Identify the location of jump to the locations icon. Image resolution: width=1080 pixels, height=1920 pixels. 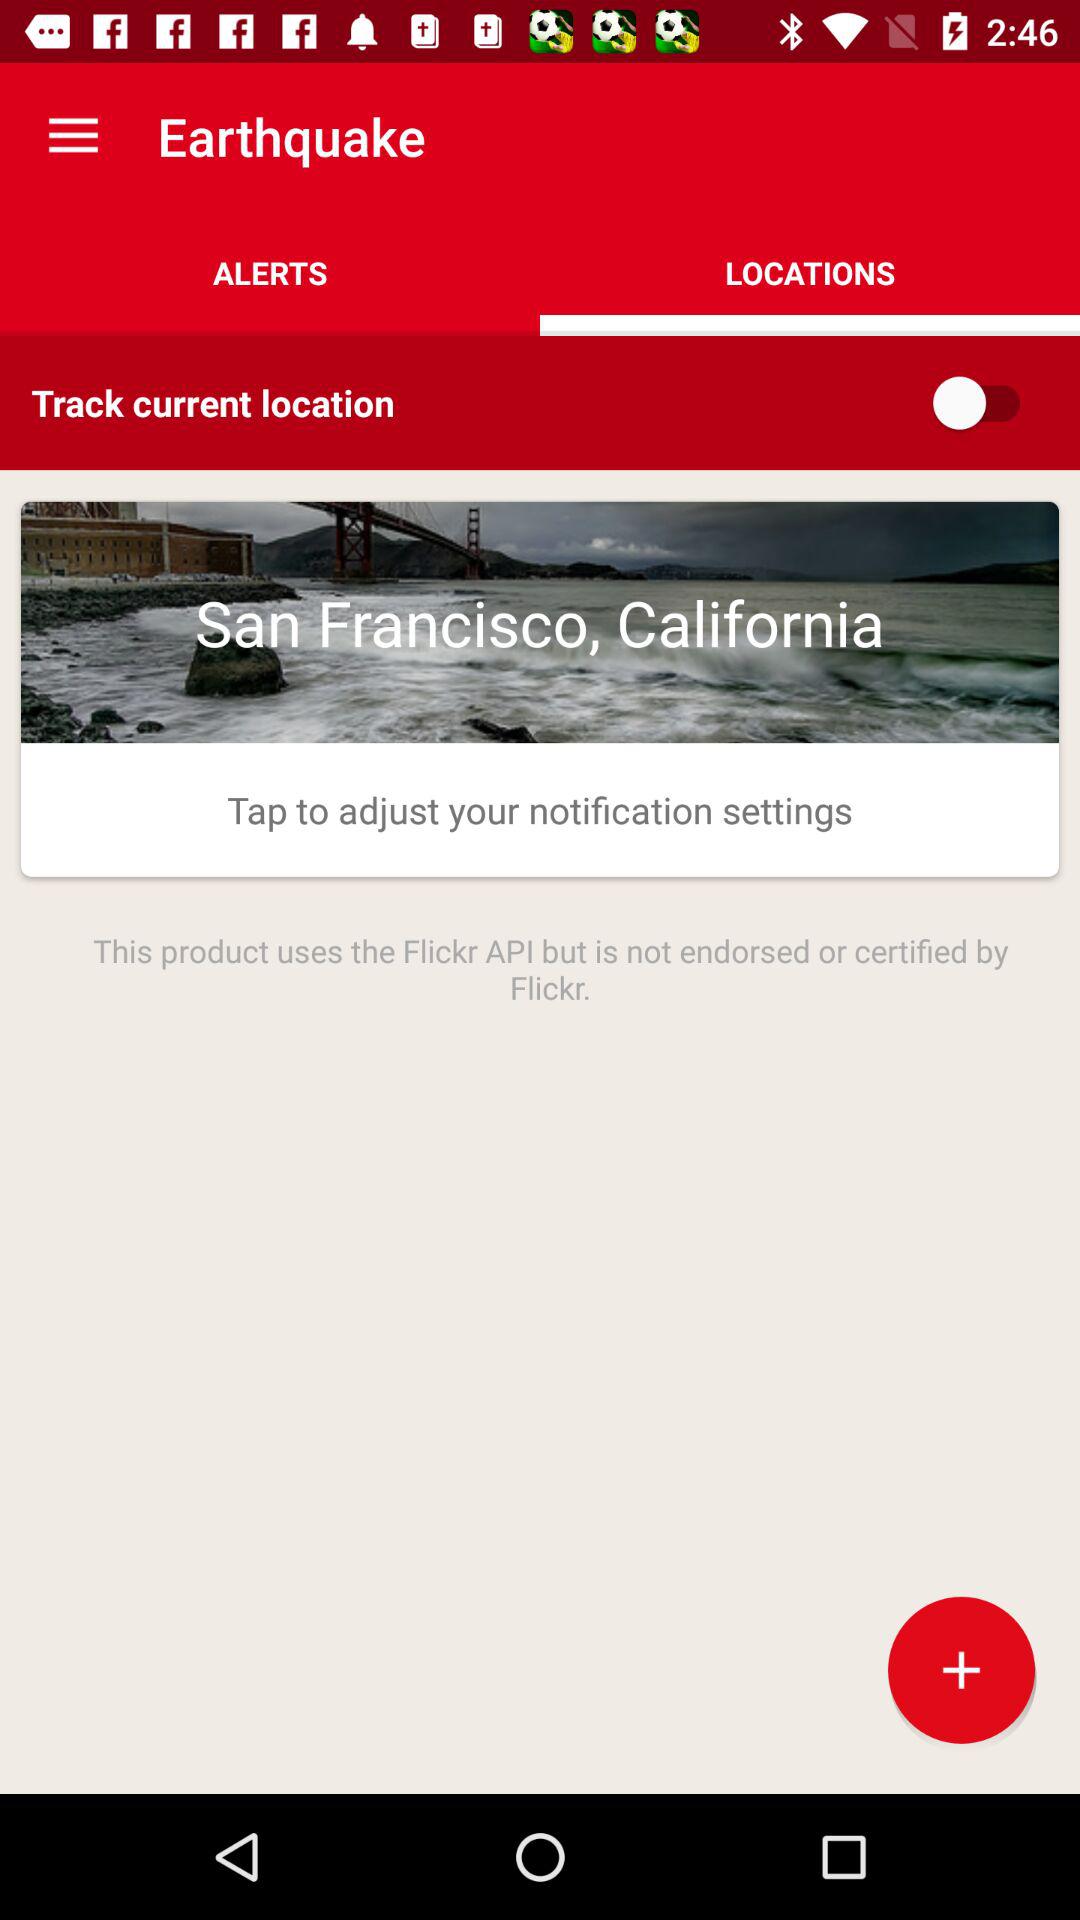
(810, 272).